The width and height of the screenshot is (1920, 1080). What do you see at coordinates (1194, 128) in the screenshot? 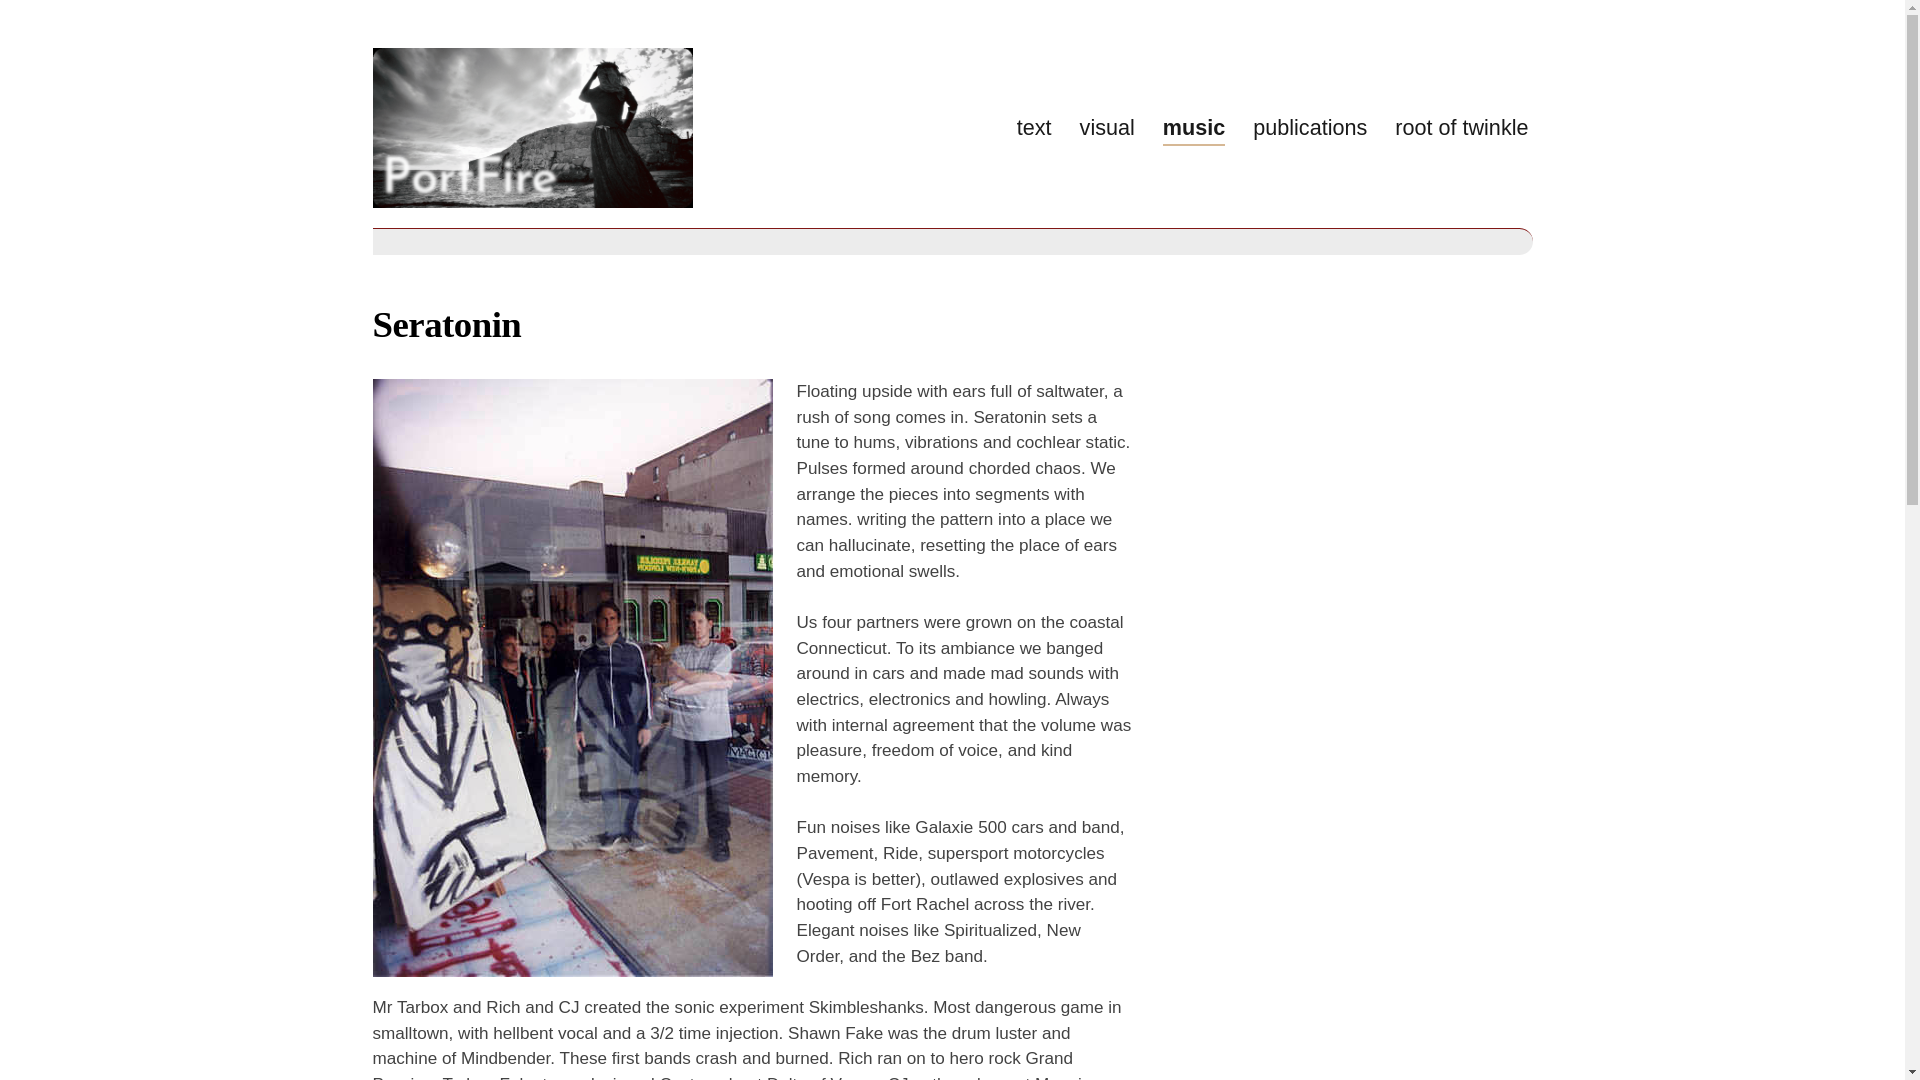
I see `music` at bounding box center [1194, 128].